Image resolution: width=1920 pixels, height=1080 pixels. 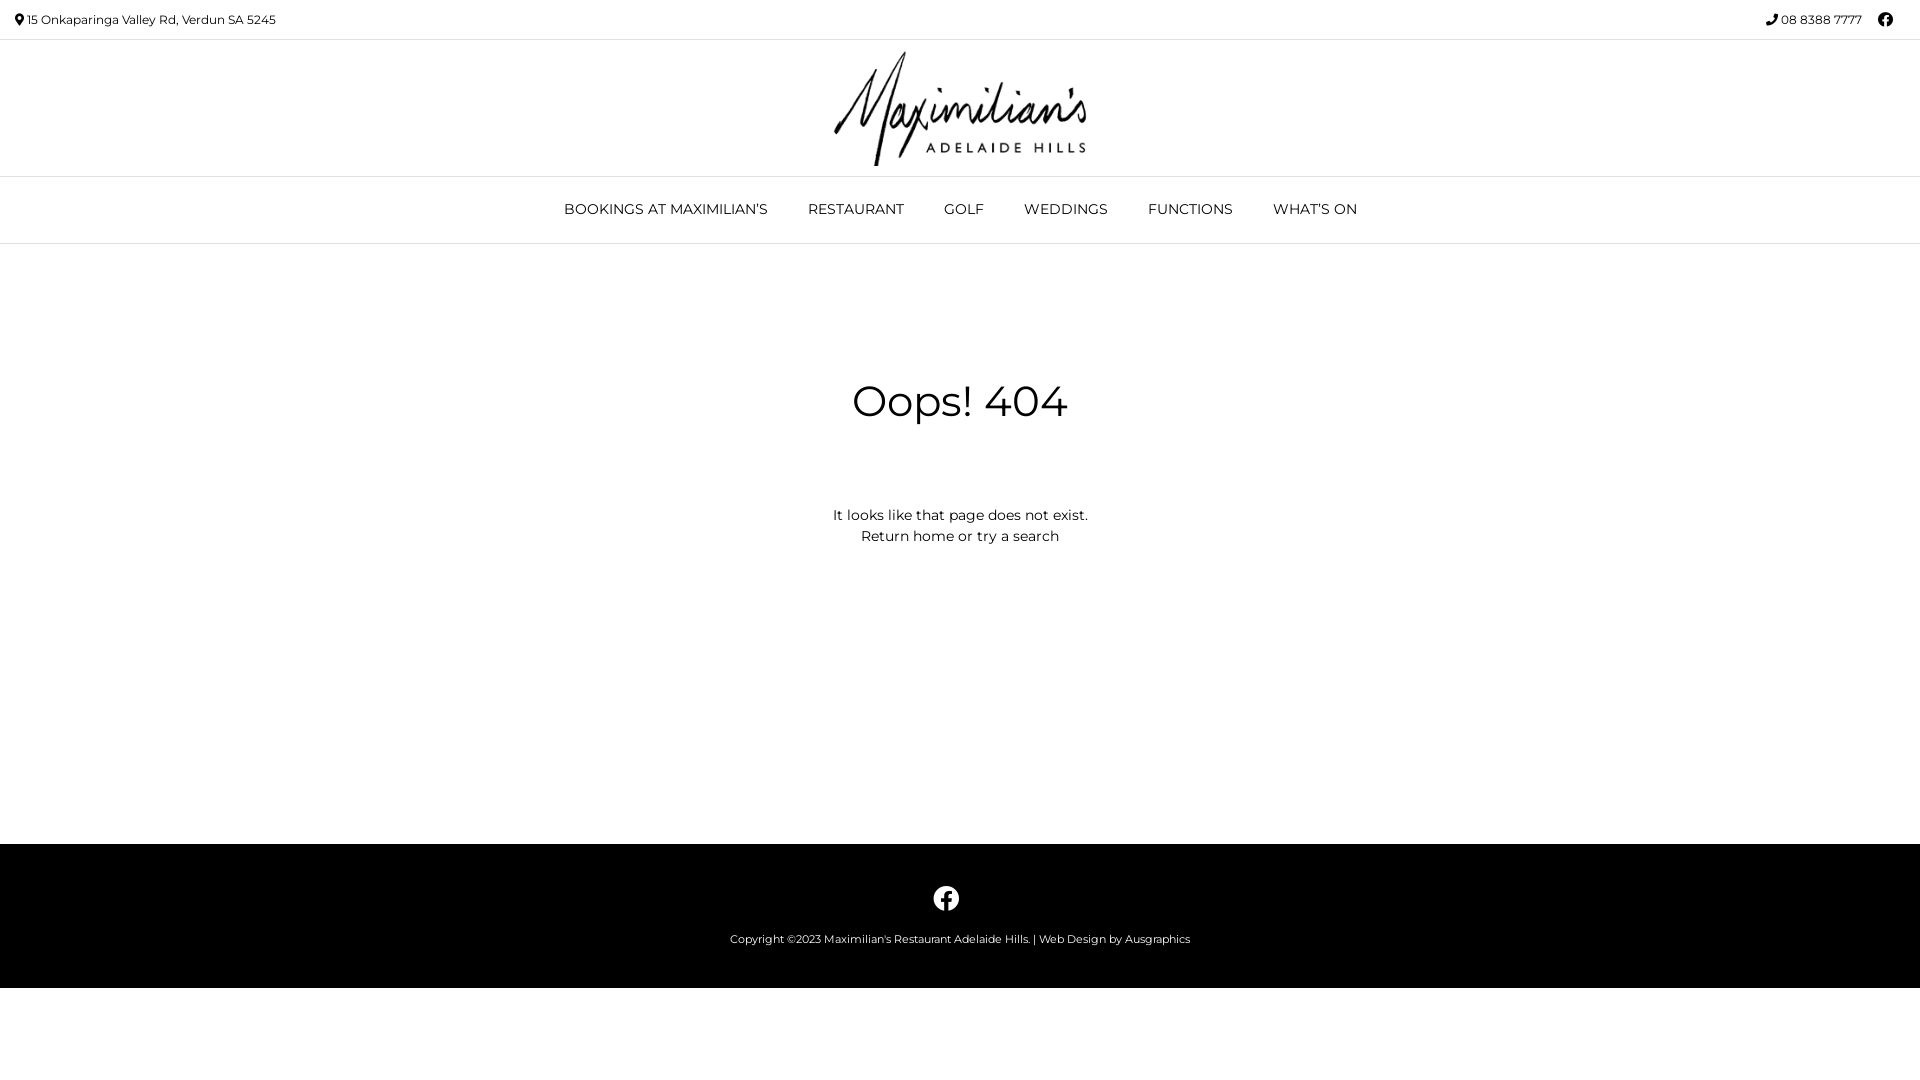 I want to click on Maximilian's Restaurant Adelaide Hills, so click(x=960, y=108).